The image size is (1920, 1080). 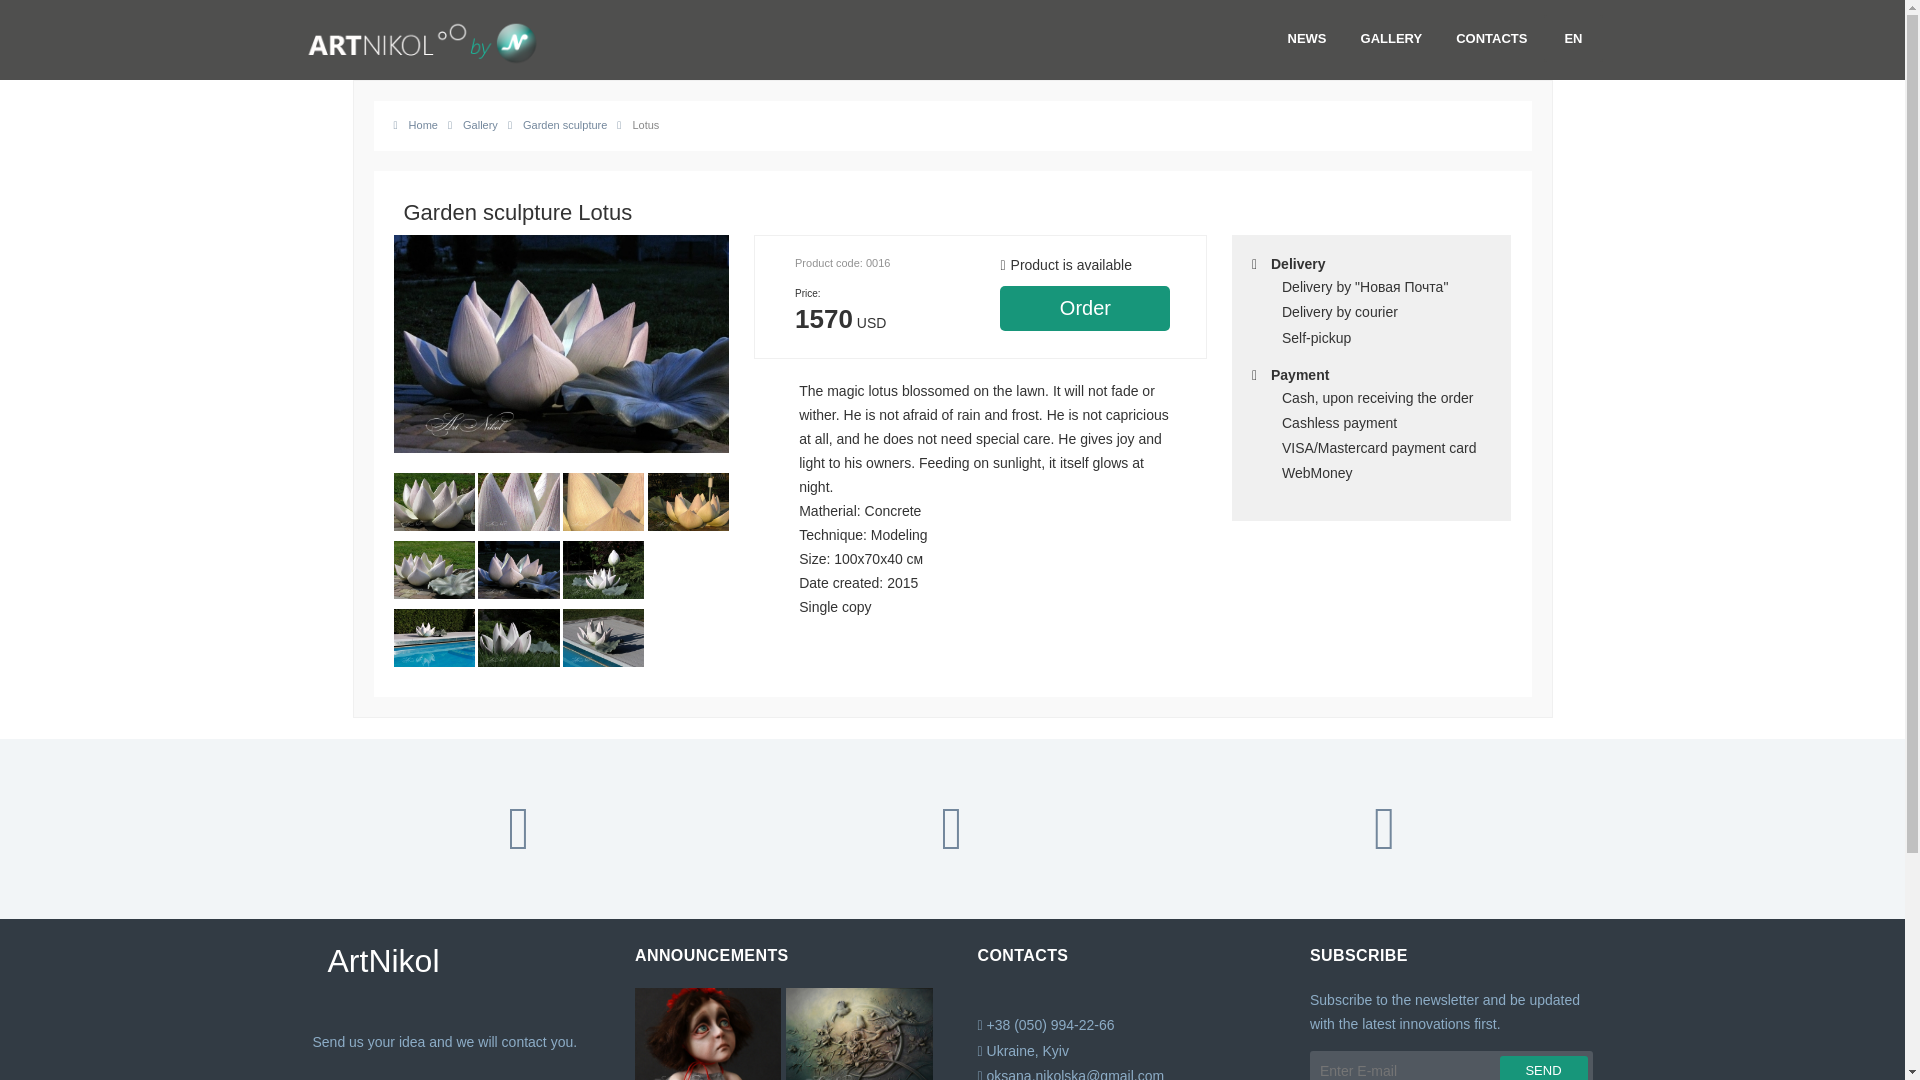 What do you see at coordinates (557, 124) in the screenshot?
I see `Garden sculpture` at bounding box center [557, 124].